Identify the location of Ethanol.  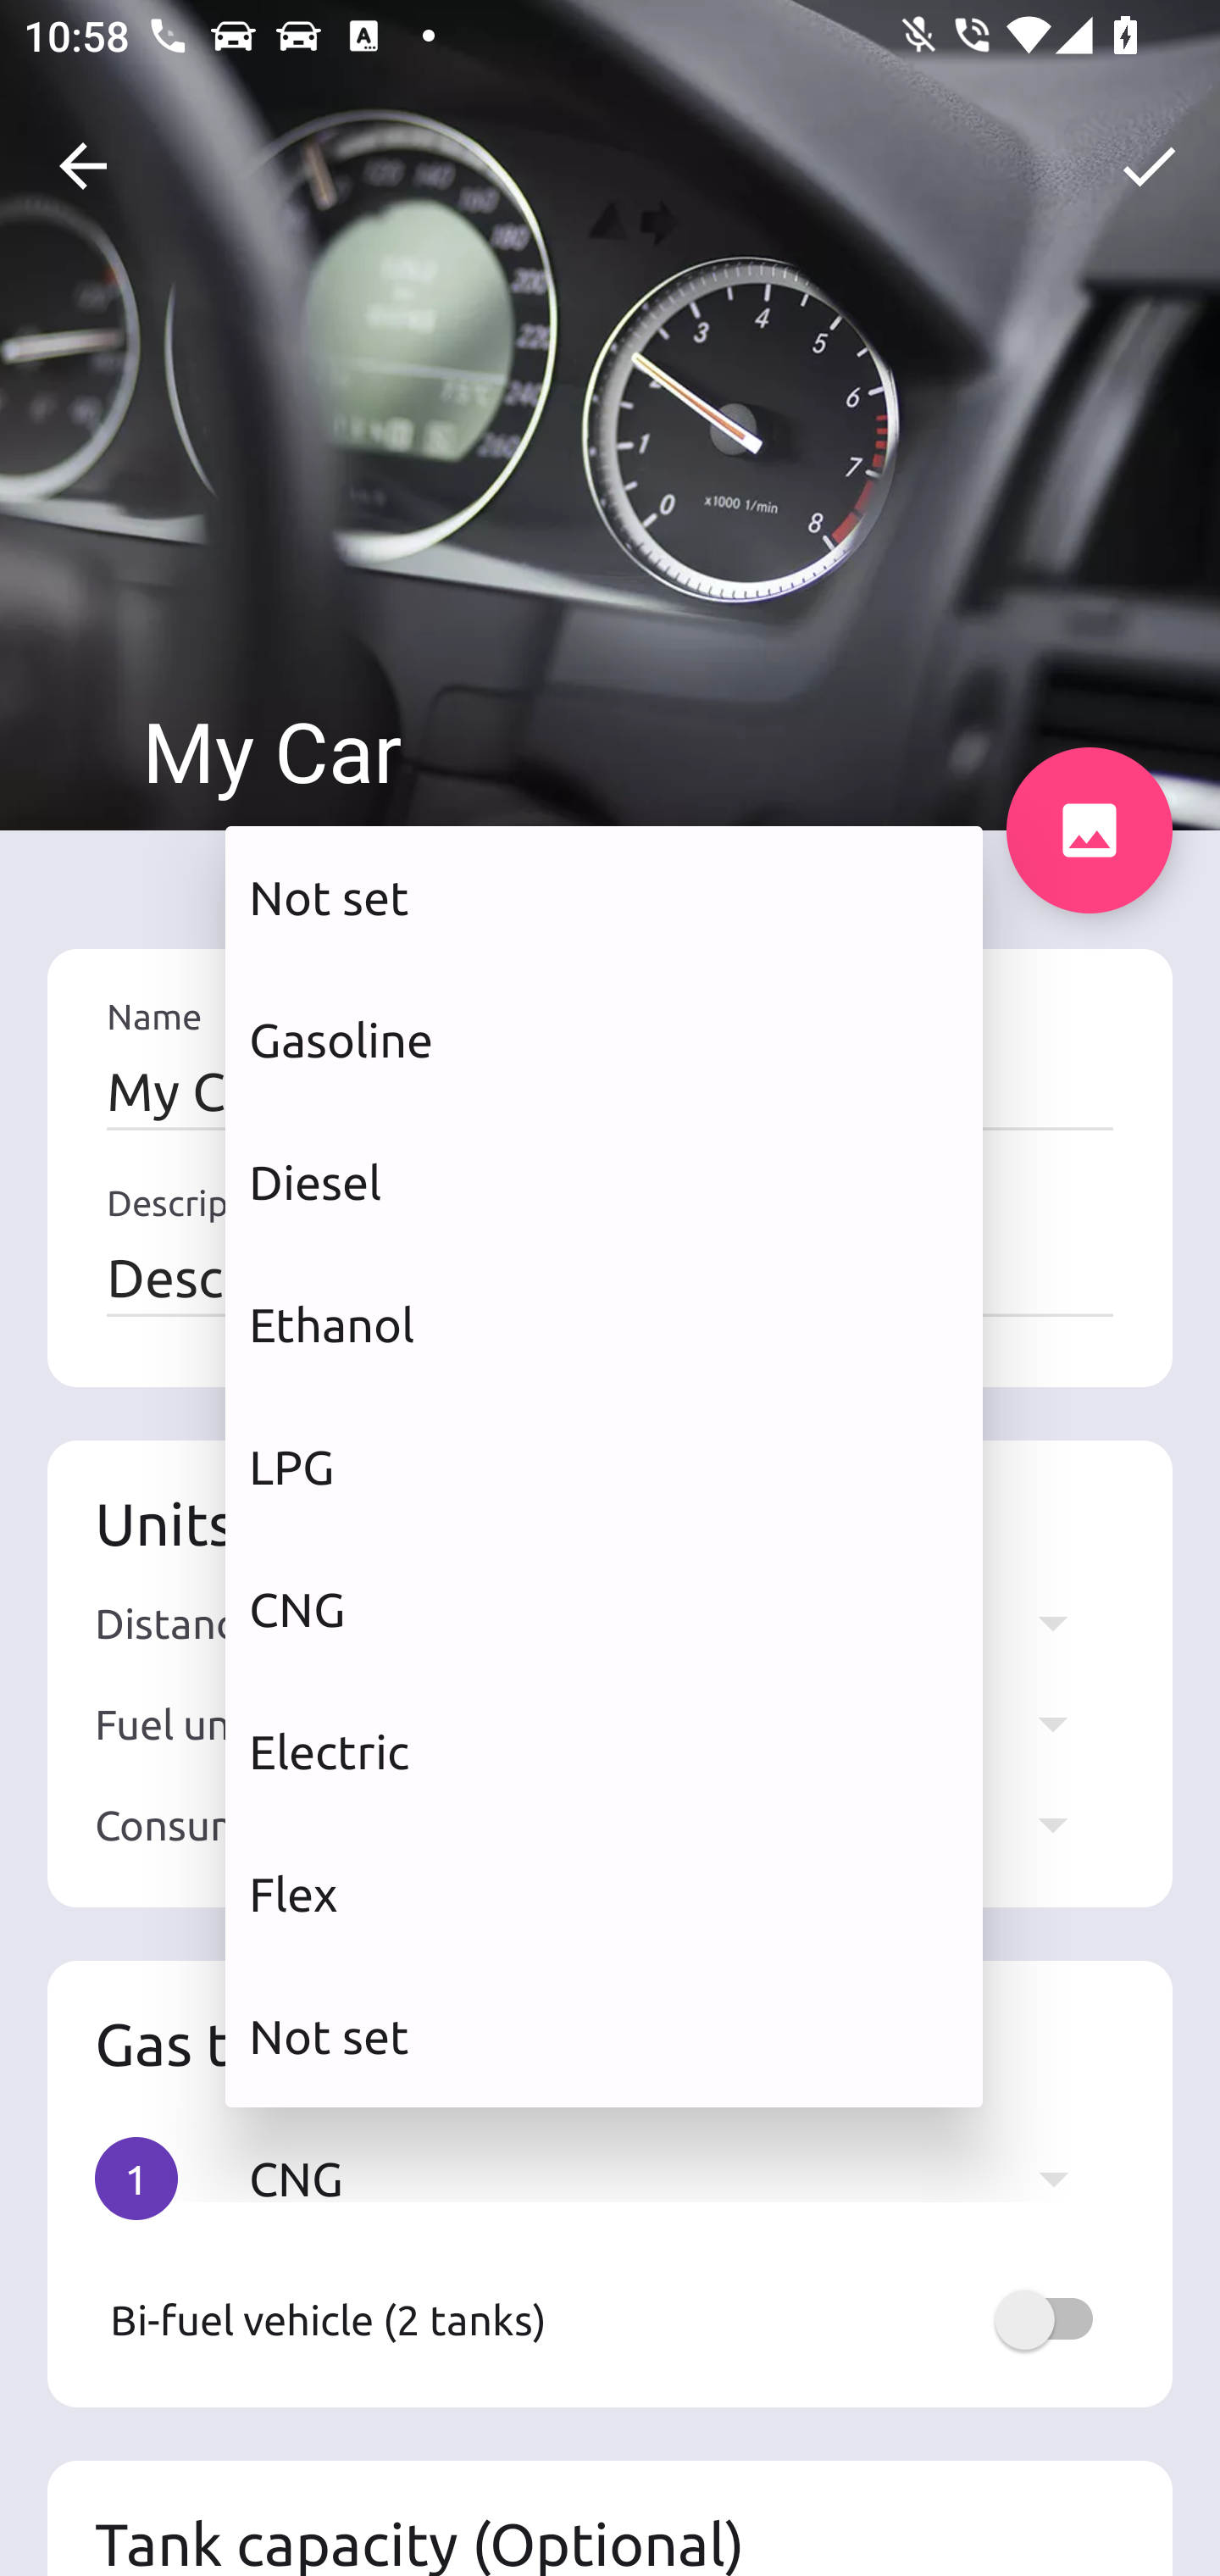
(604, 1325).